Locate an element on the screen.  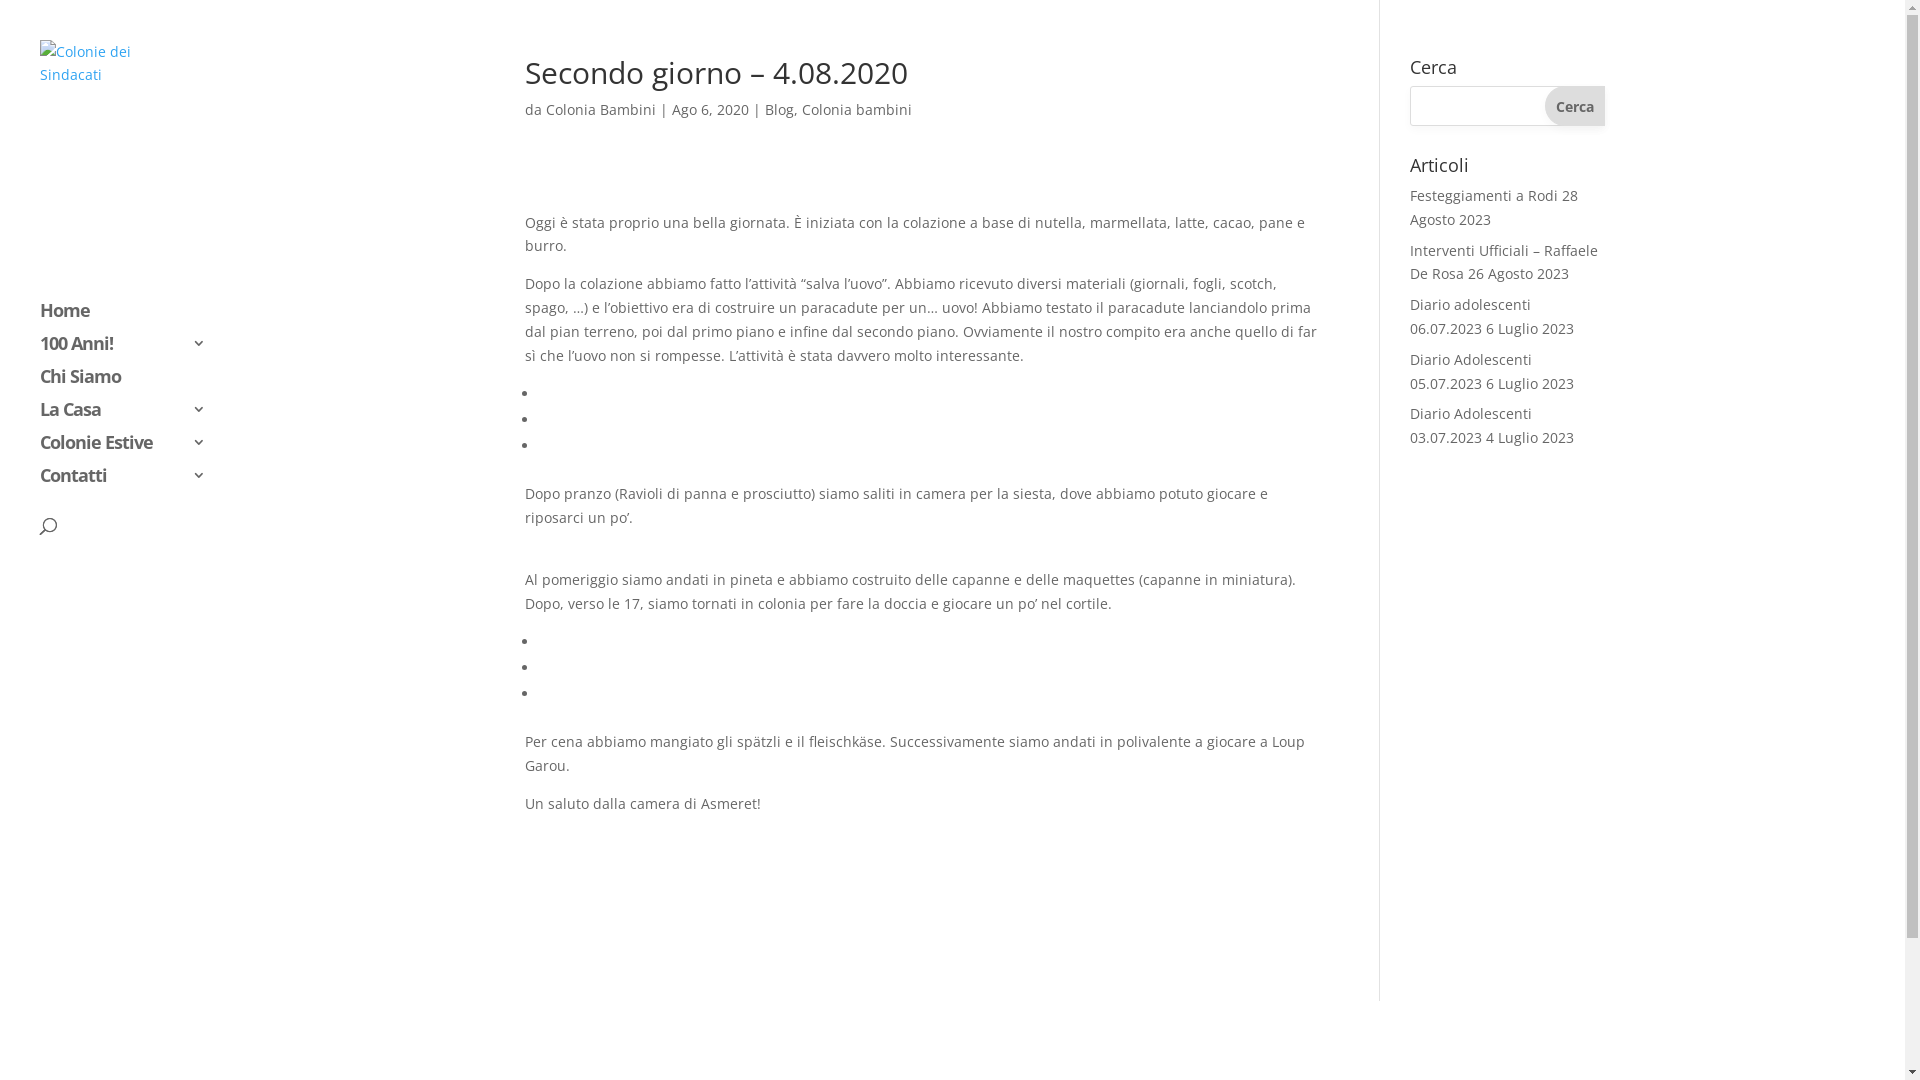
100 Anni! is located at coordinates (132, 352).